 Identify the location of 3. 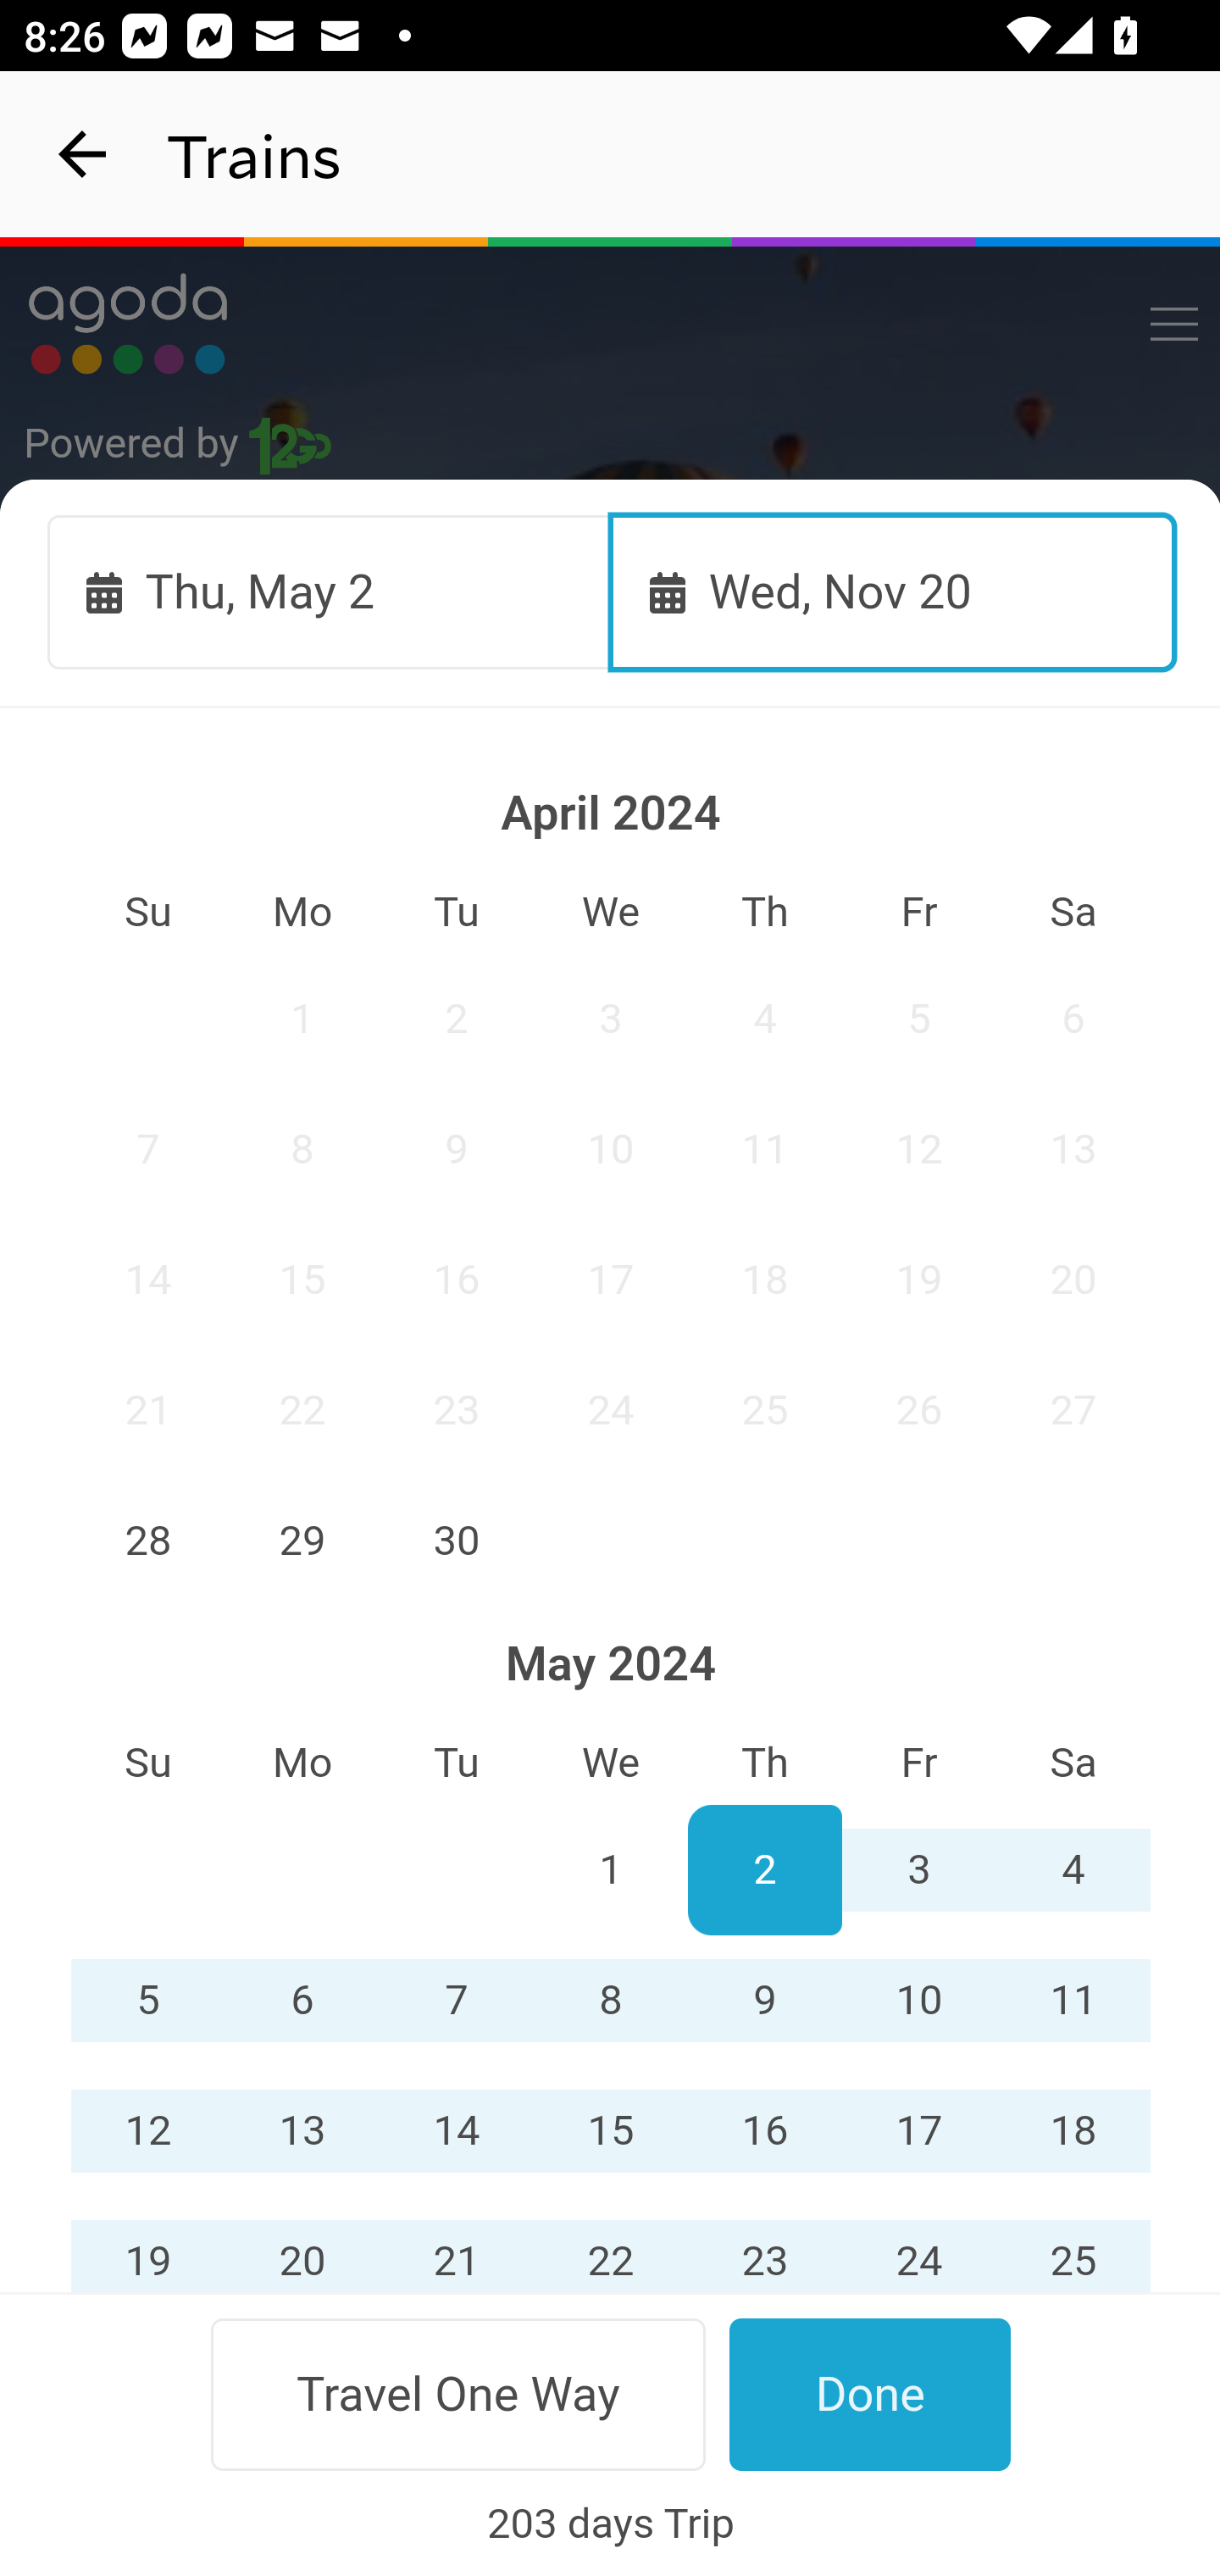
(612, 1019).